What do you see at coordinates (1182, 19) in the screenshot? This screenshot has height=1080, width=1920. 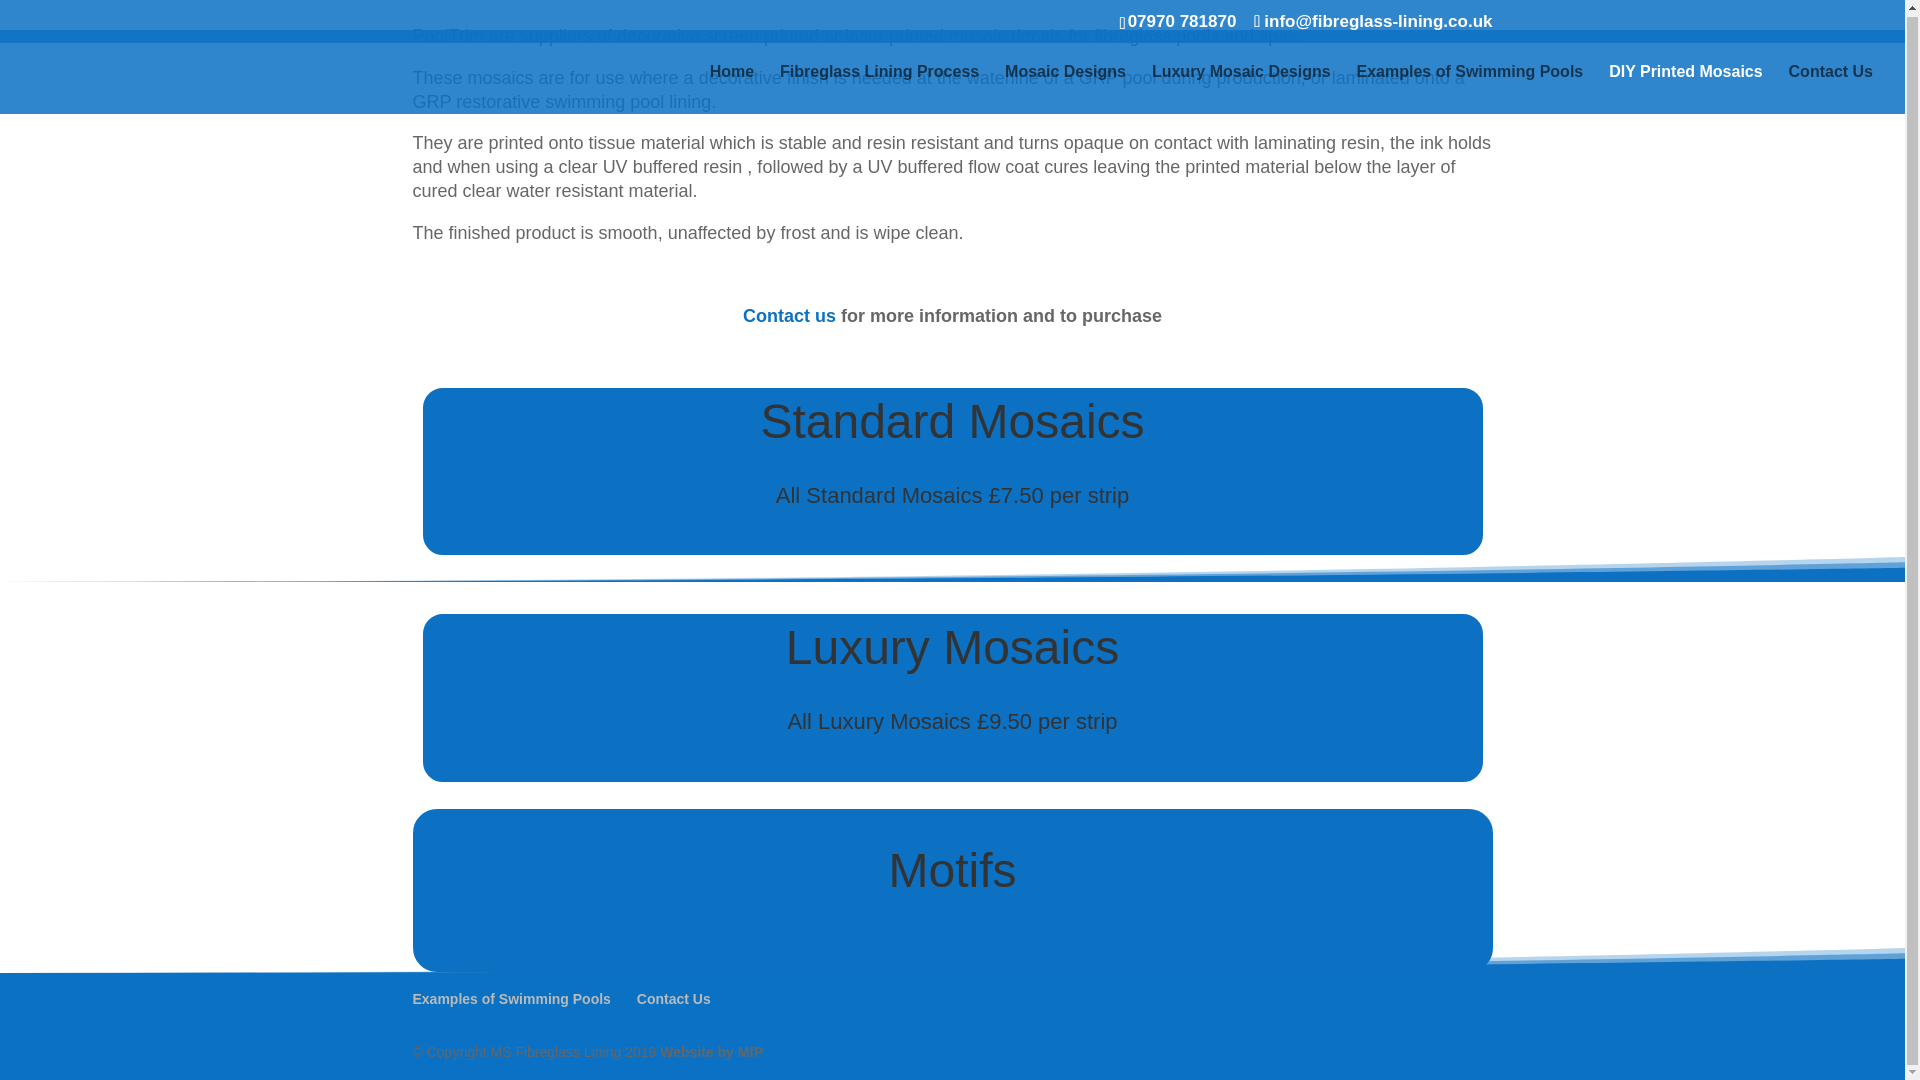 I see `07970 781870` at bounding box center [1182, 19].